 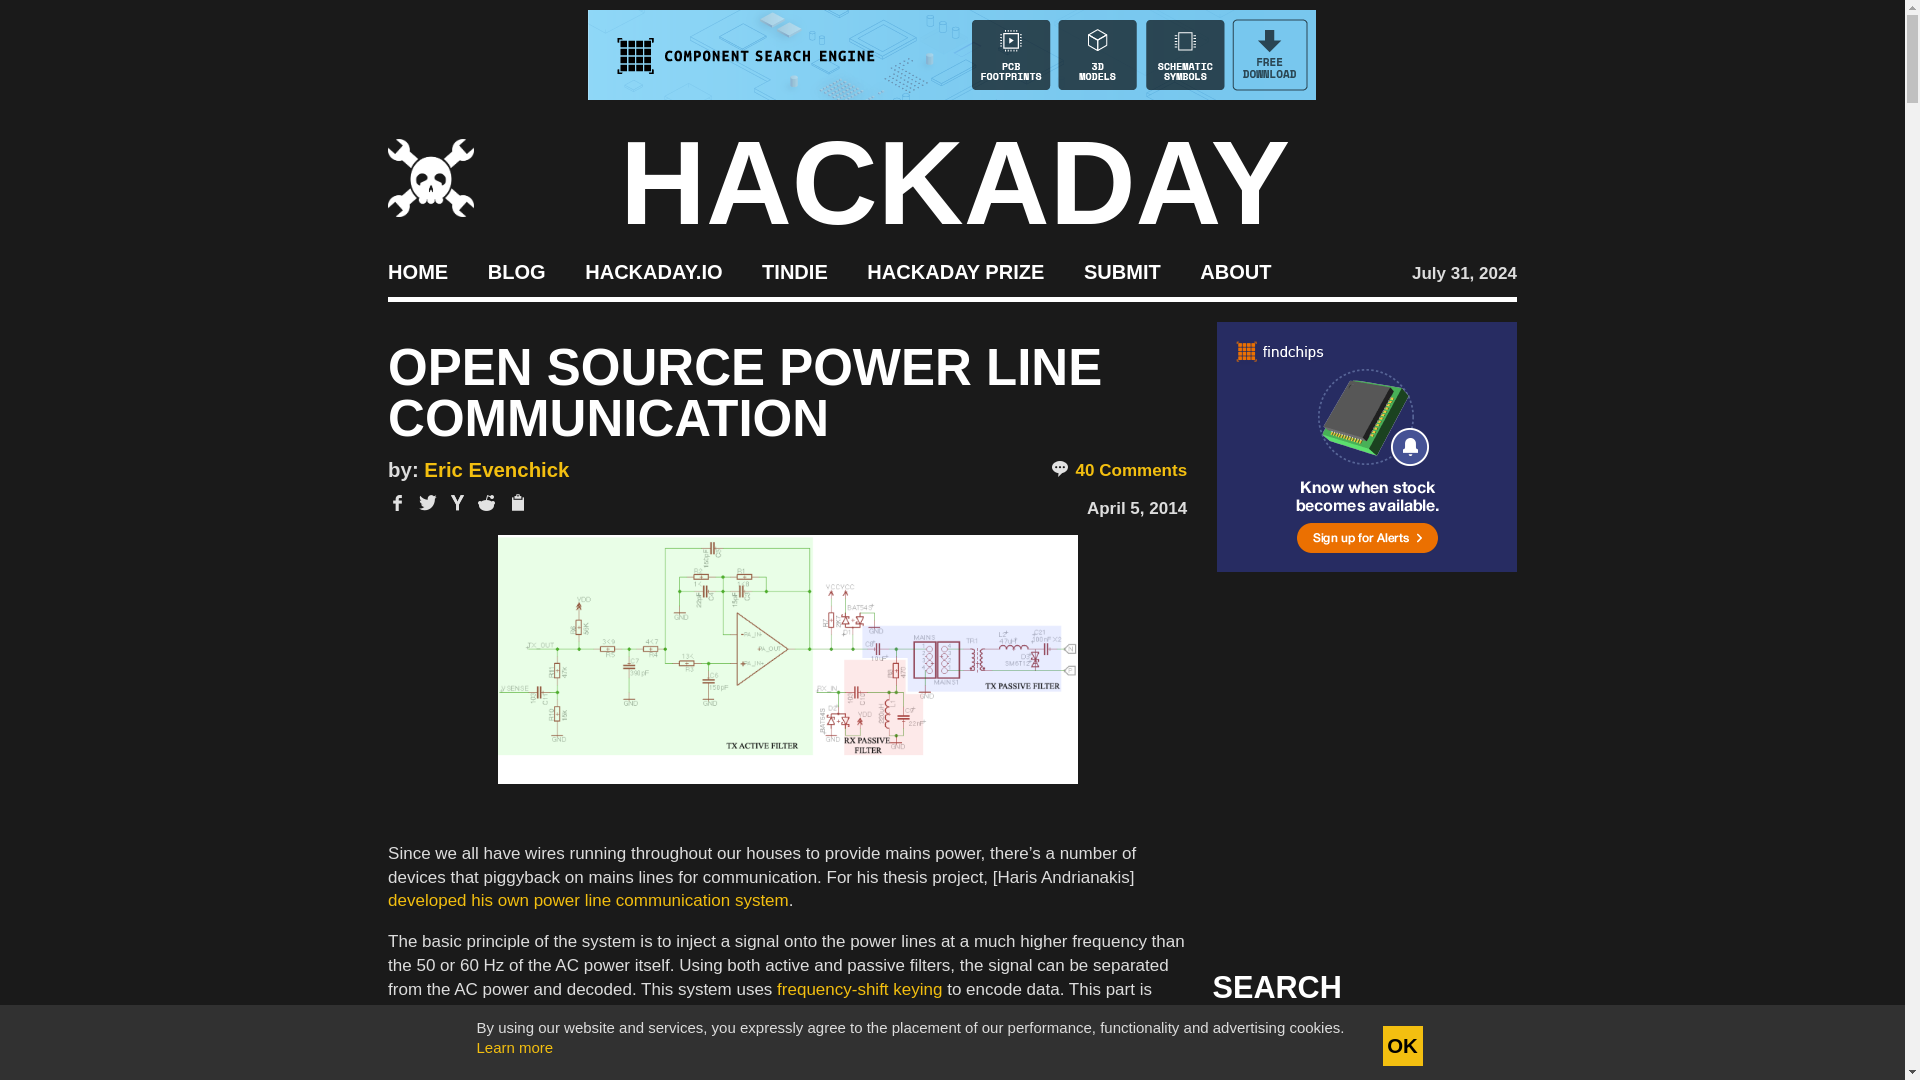 What do you see at coordinates (1136, 508) in the screenshot?
I see `April 5, 2014` at bounding box center [1136, 508].